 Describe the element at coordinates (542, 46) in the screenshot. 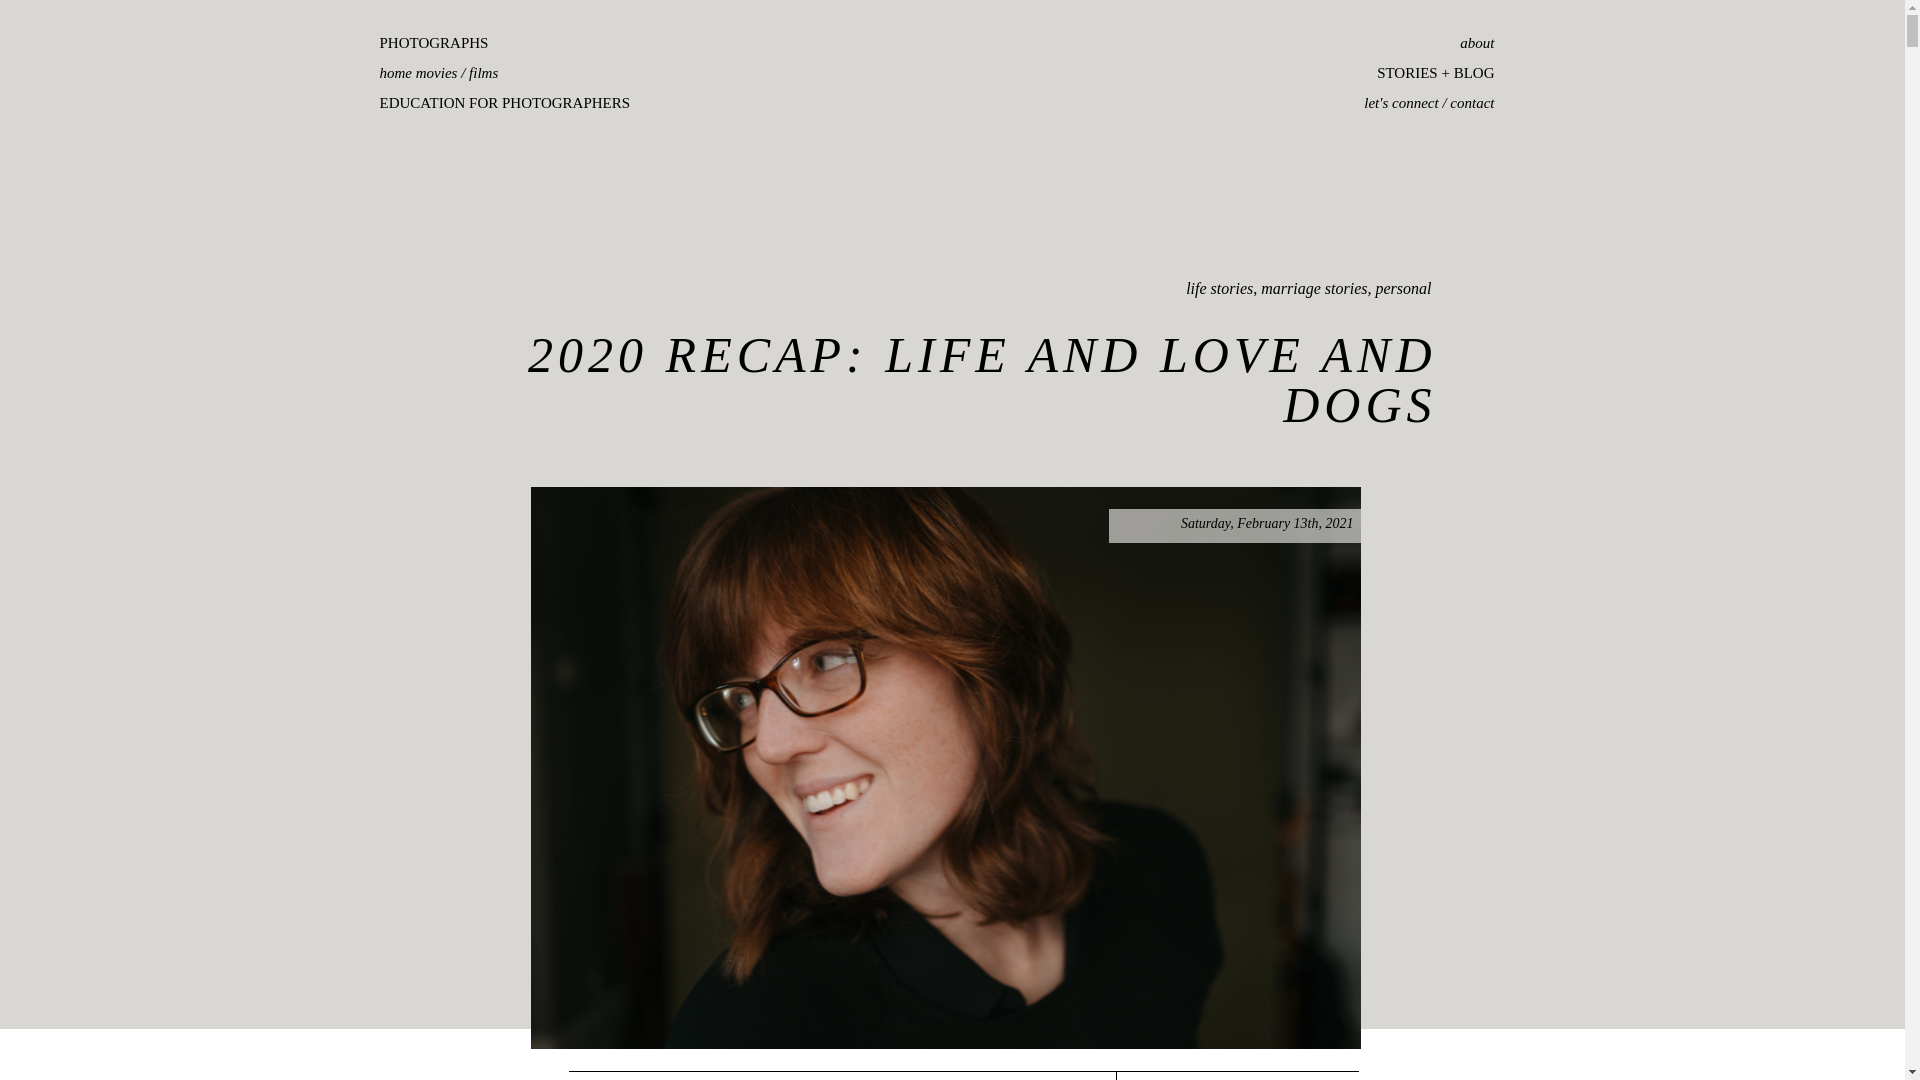

I see `PHOTOGRAPHS` at that location.